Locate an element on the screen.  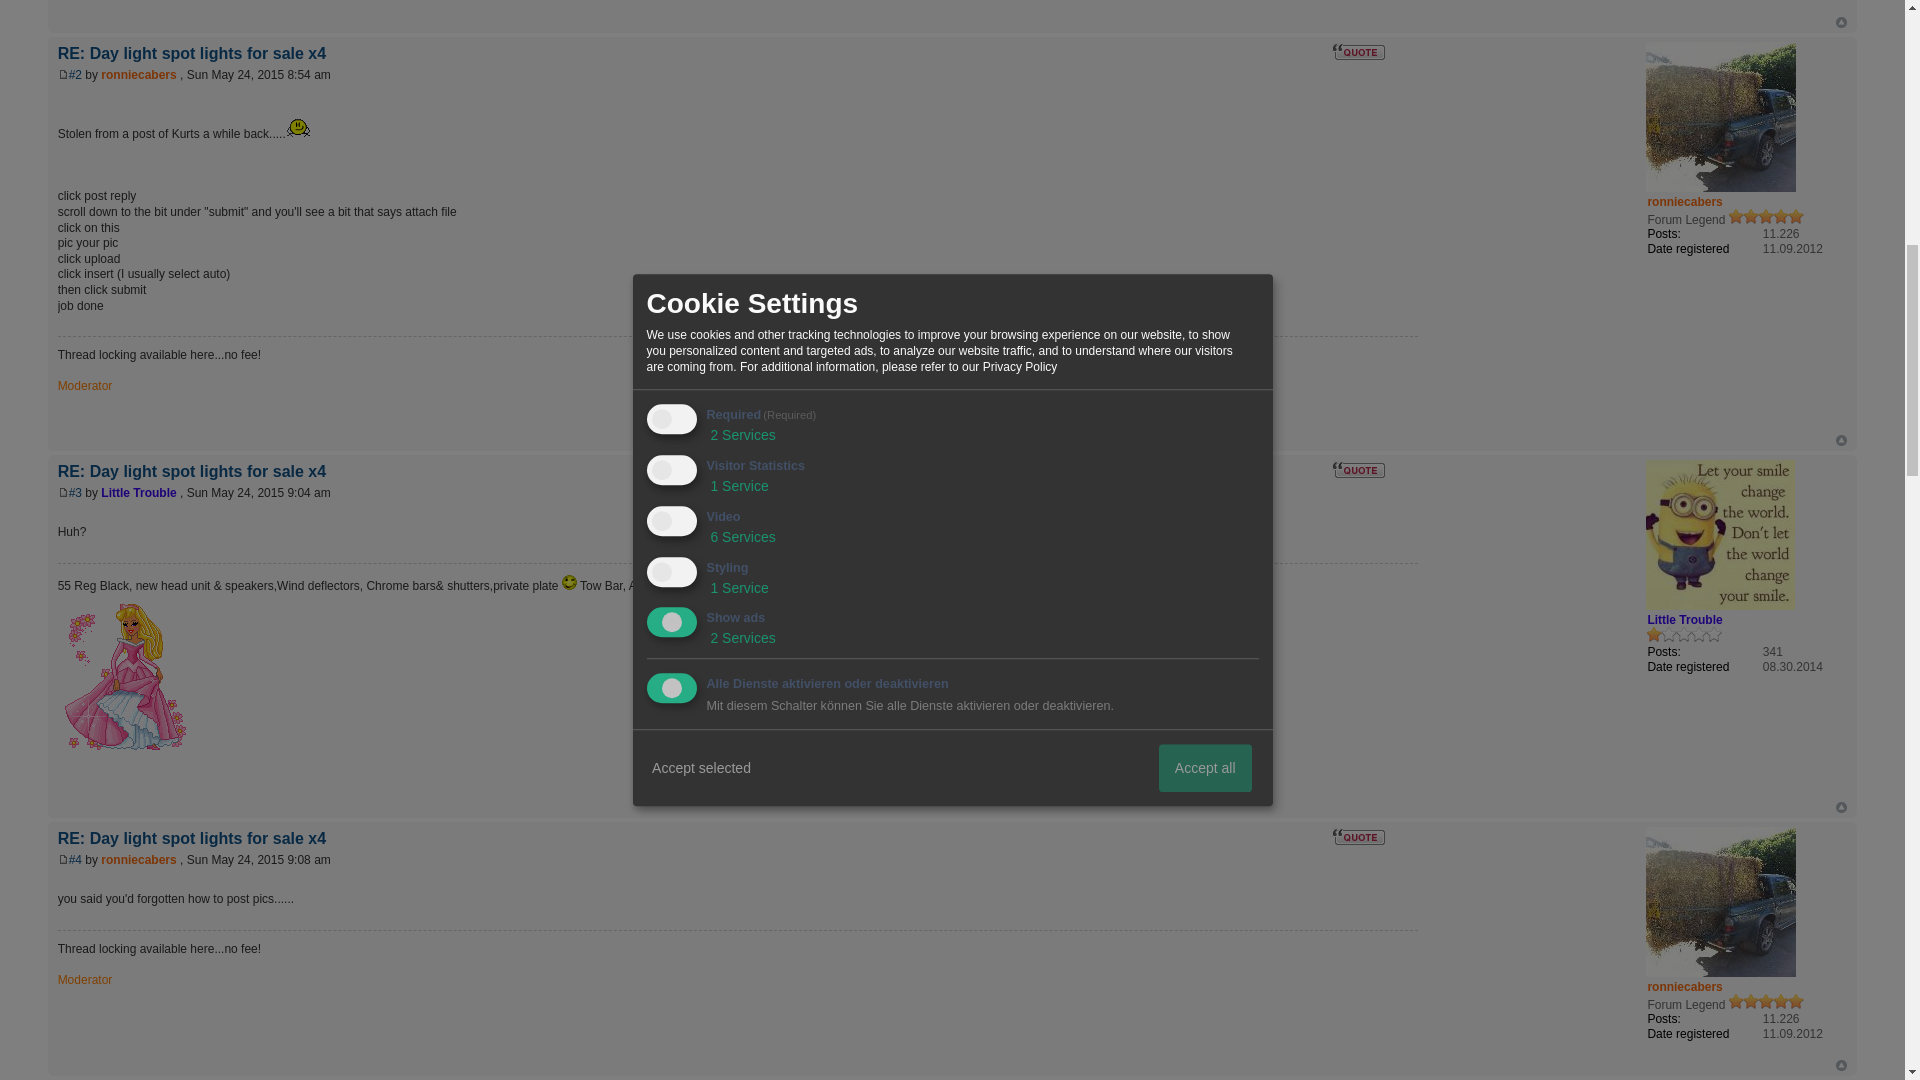
RE: Day light spot lights for sale x4 is located at coordinates (192, 838).